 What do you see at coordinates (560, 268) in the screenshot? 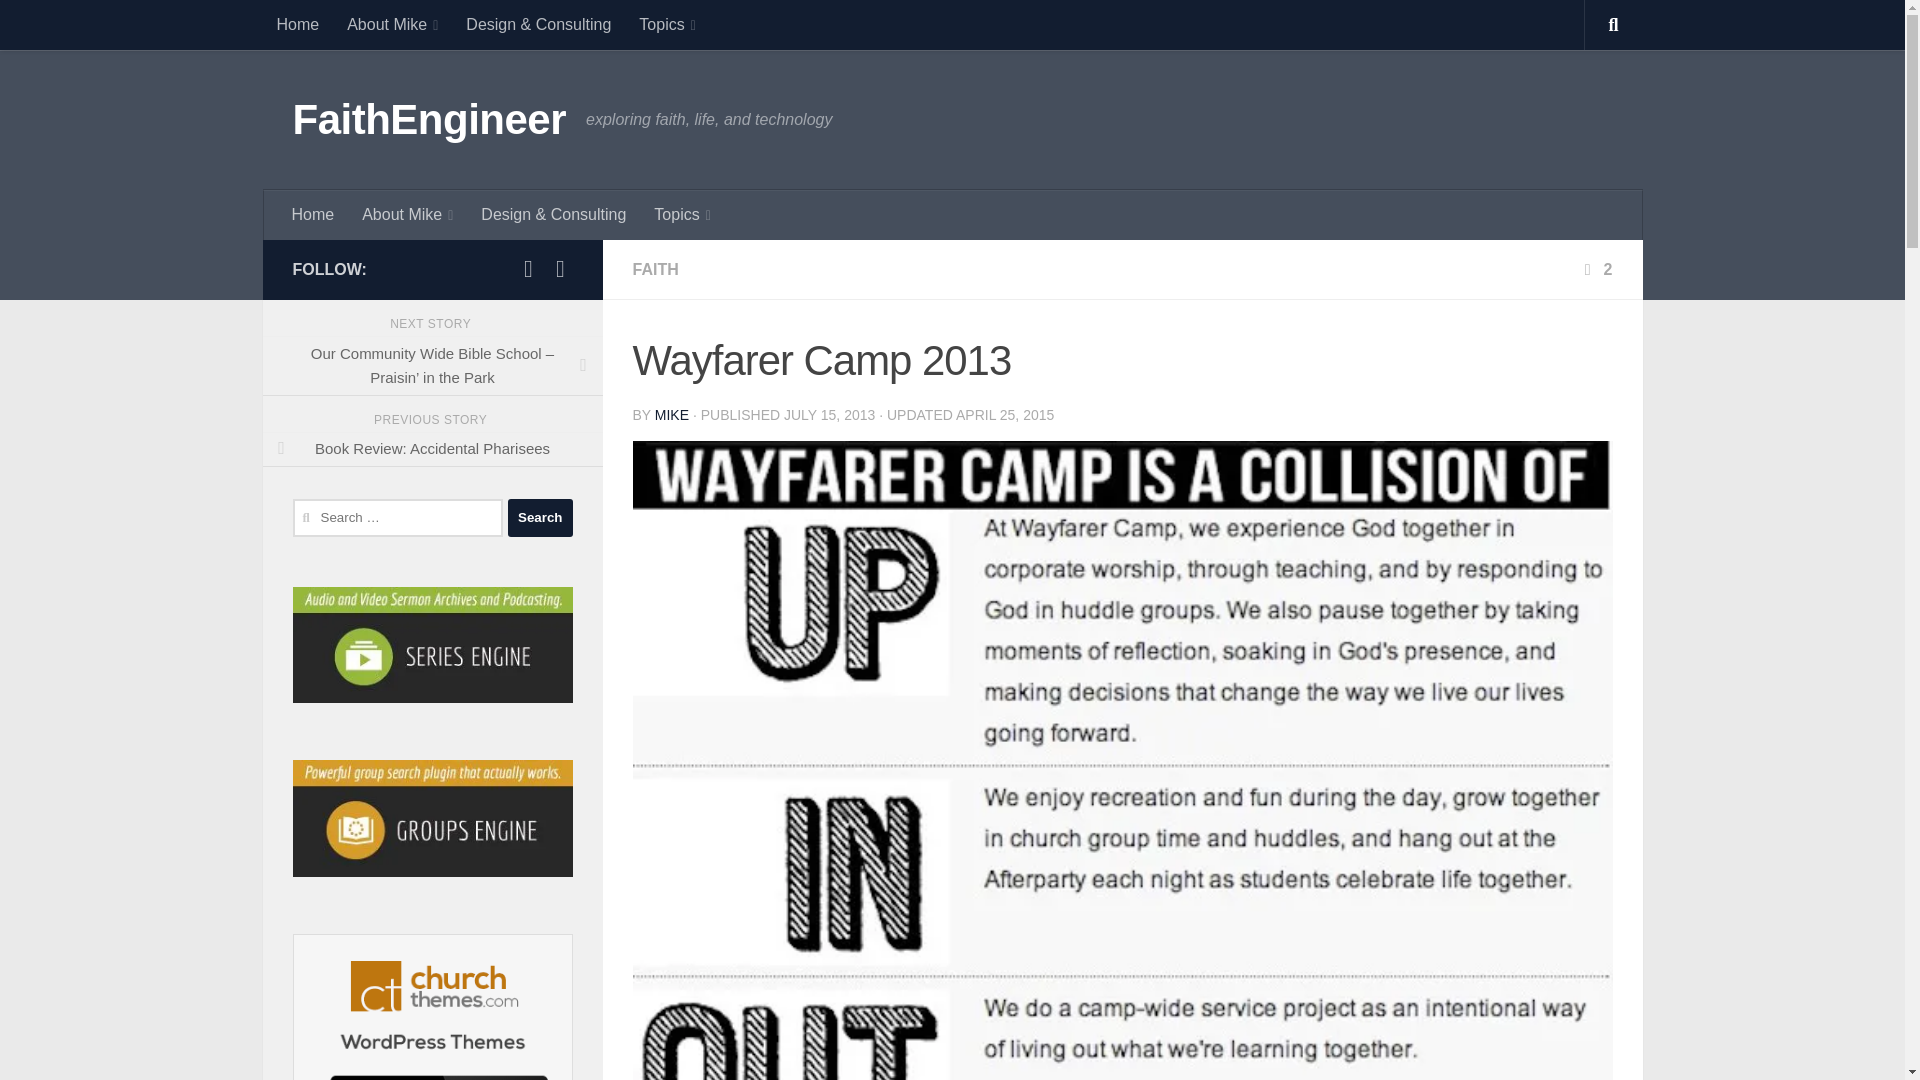
I see `Follow us on Instagram` at bounding box center [560, 268].